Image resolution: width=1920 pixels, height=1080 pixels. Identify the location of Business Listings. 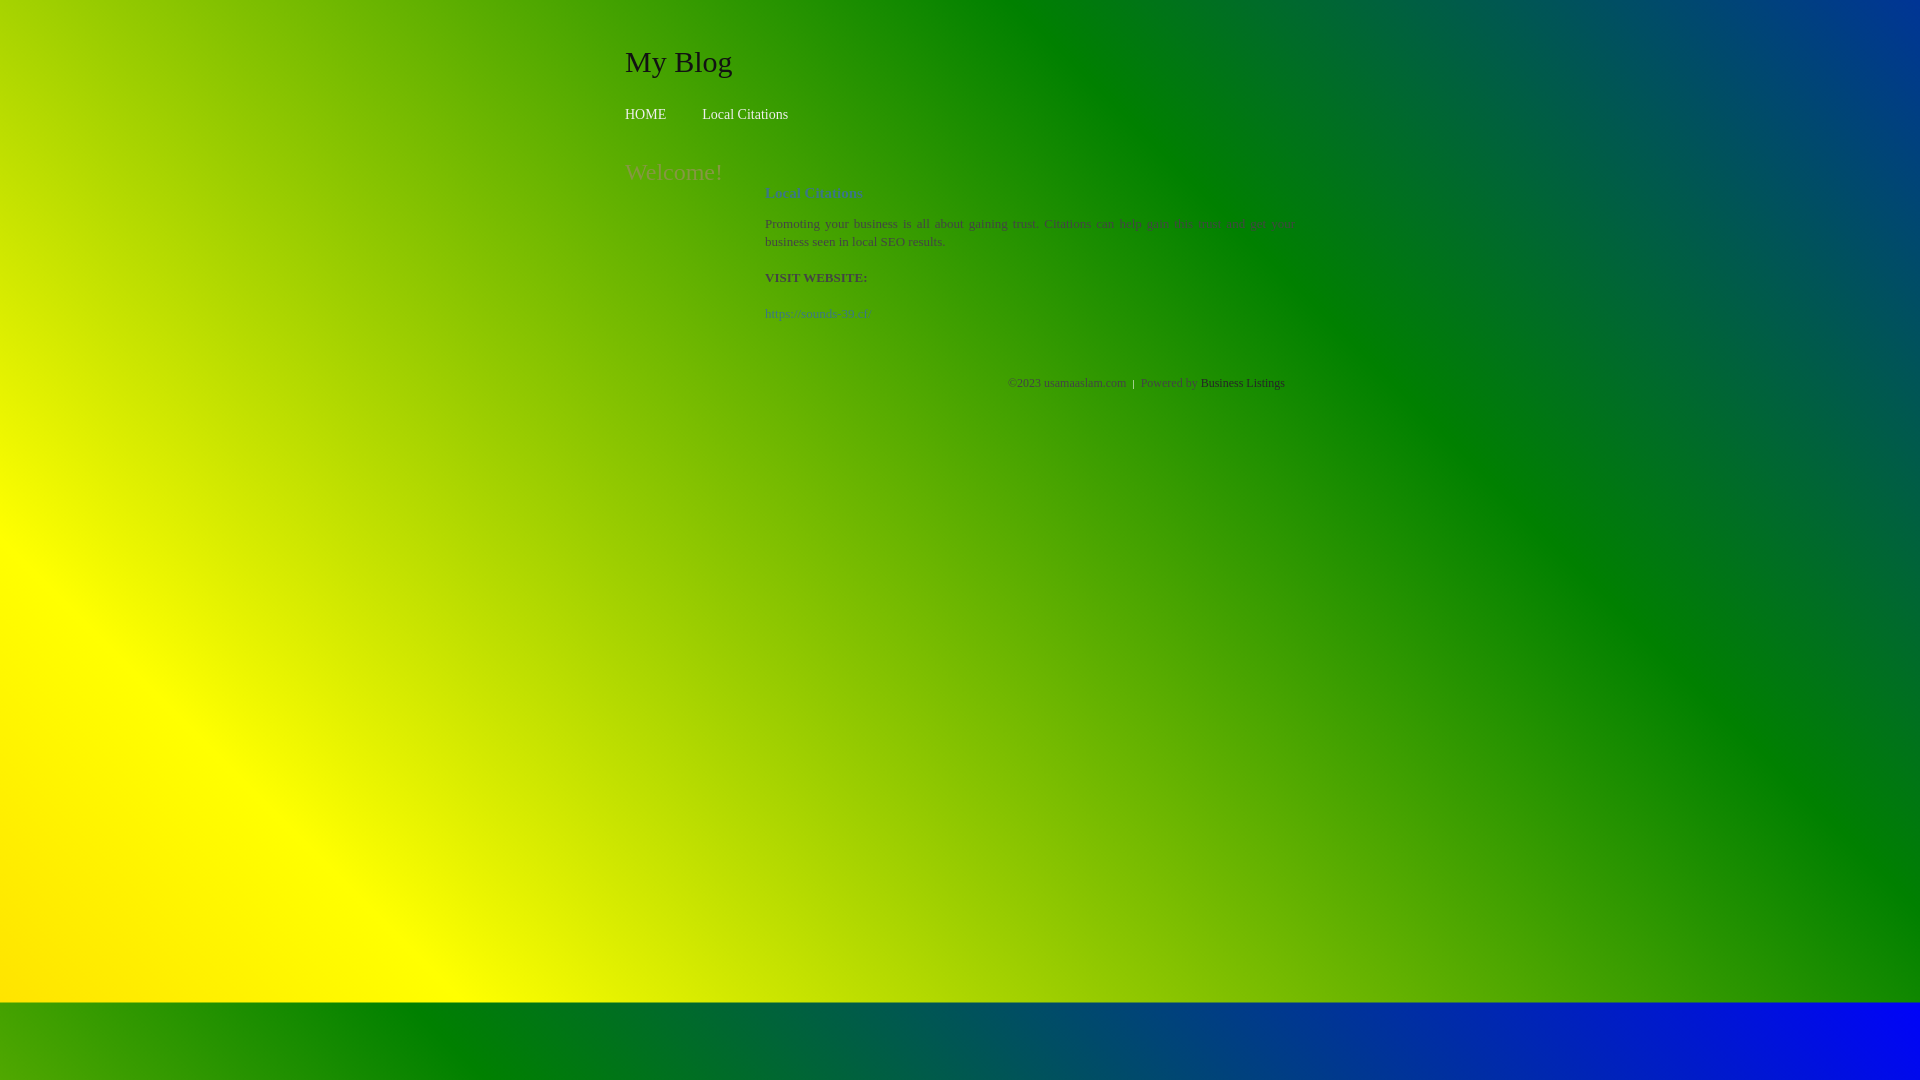
(1243, 383).